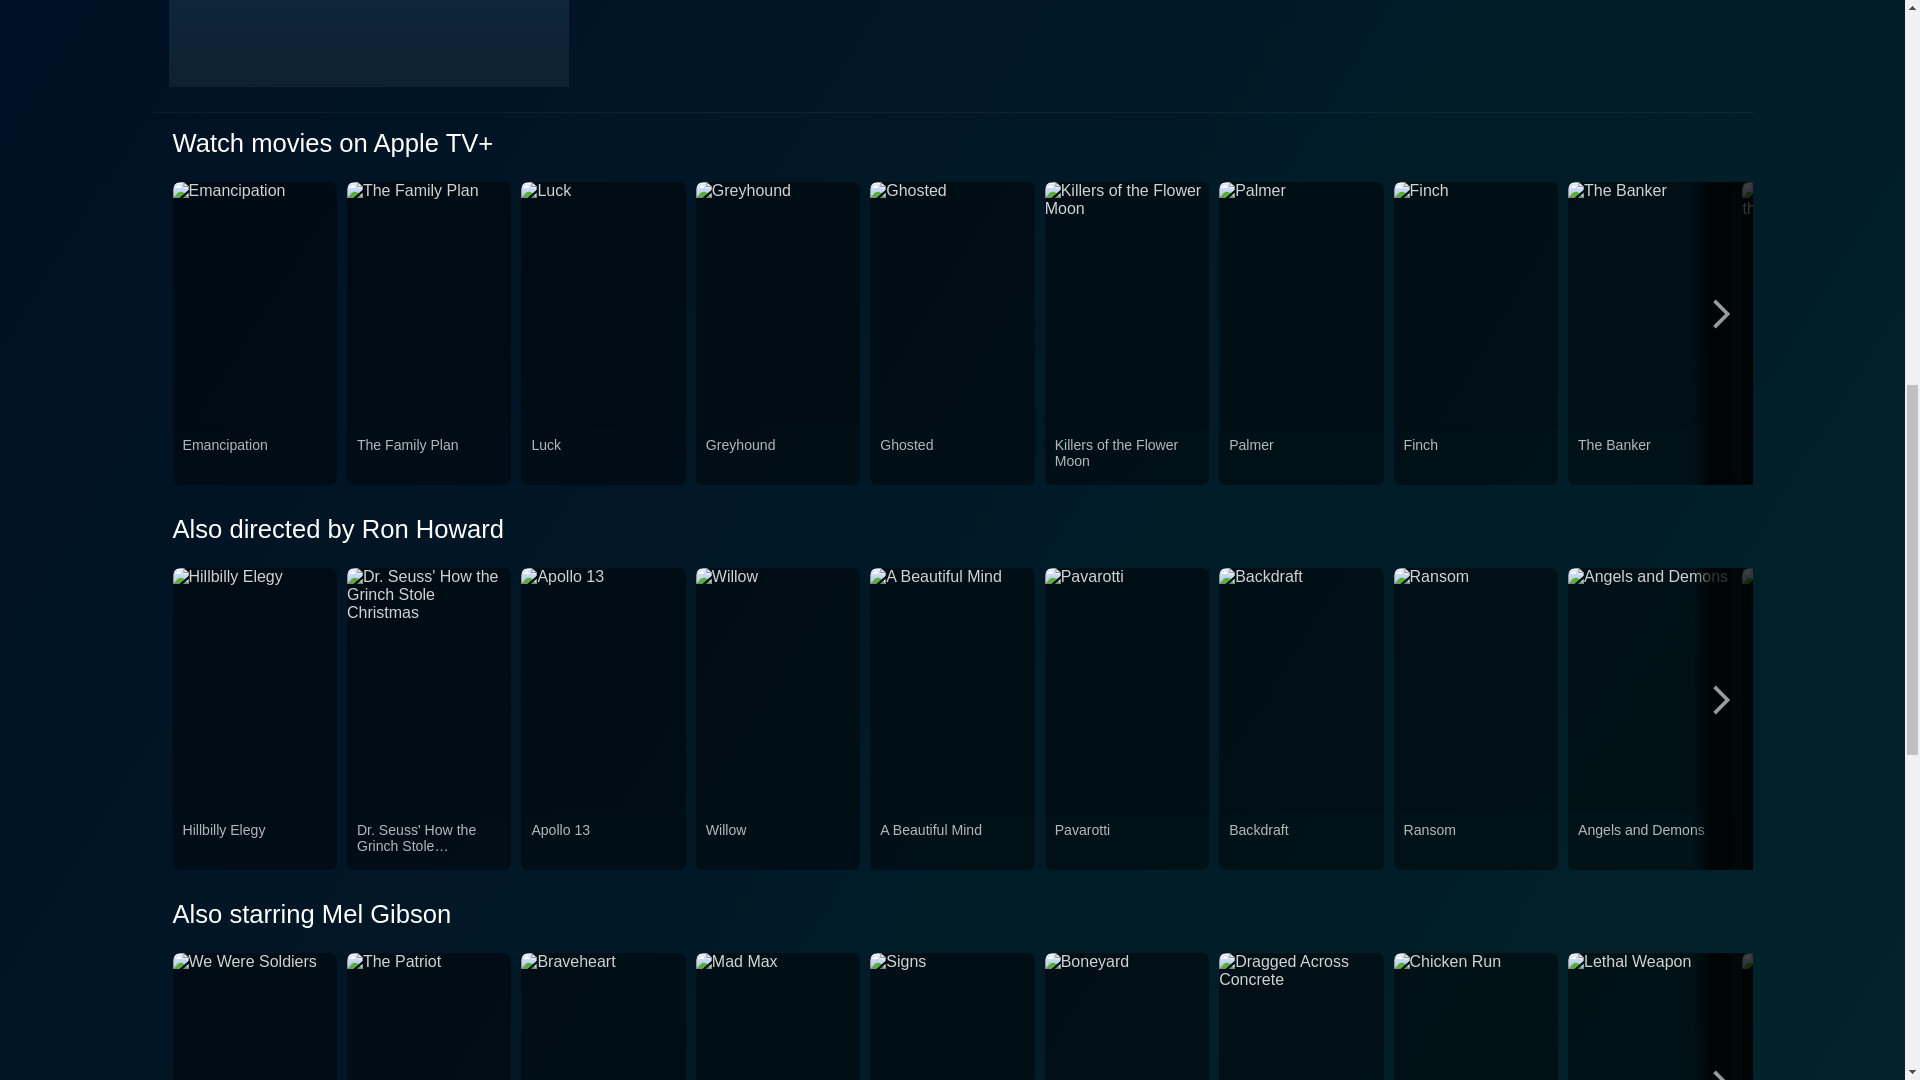 The height and width of the screenshot is (1080, 1920). What do you see at coordinates (603, 841) in the screenshot?
I see `Apollo 13` at bounding box center [603, 841].